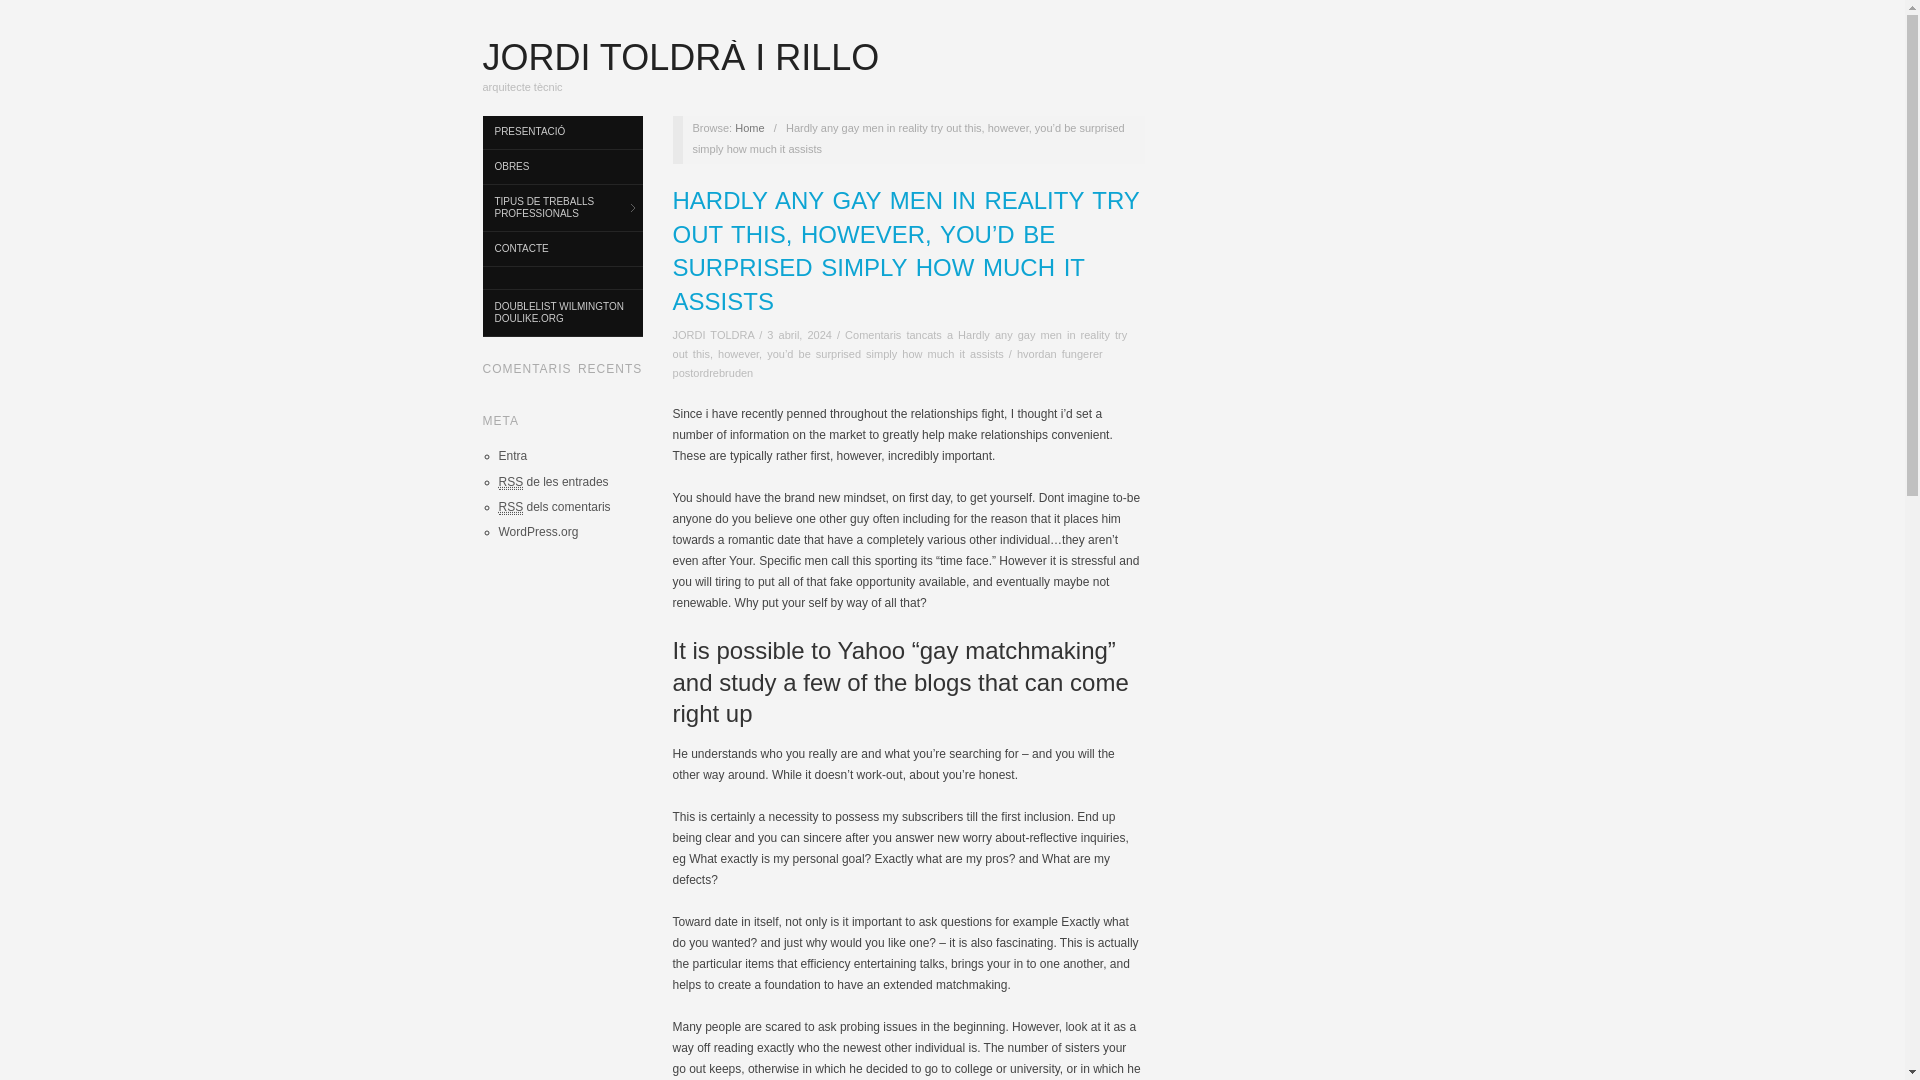  I want to click on OBRES, so click(561, 167).